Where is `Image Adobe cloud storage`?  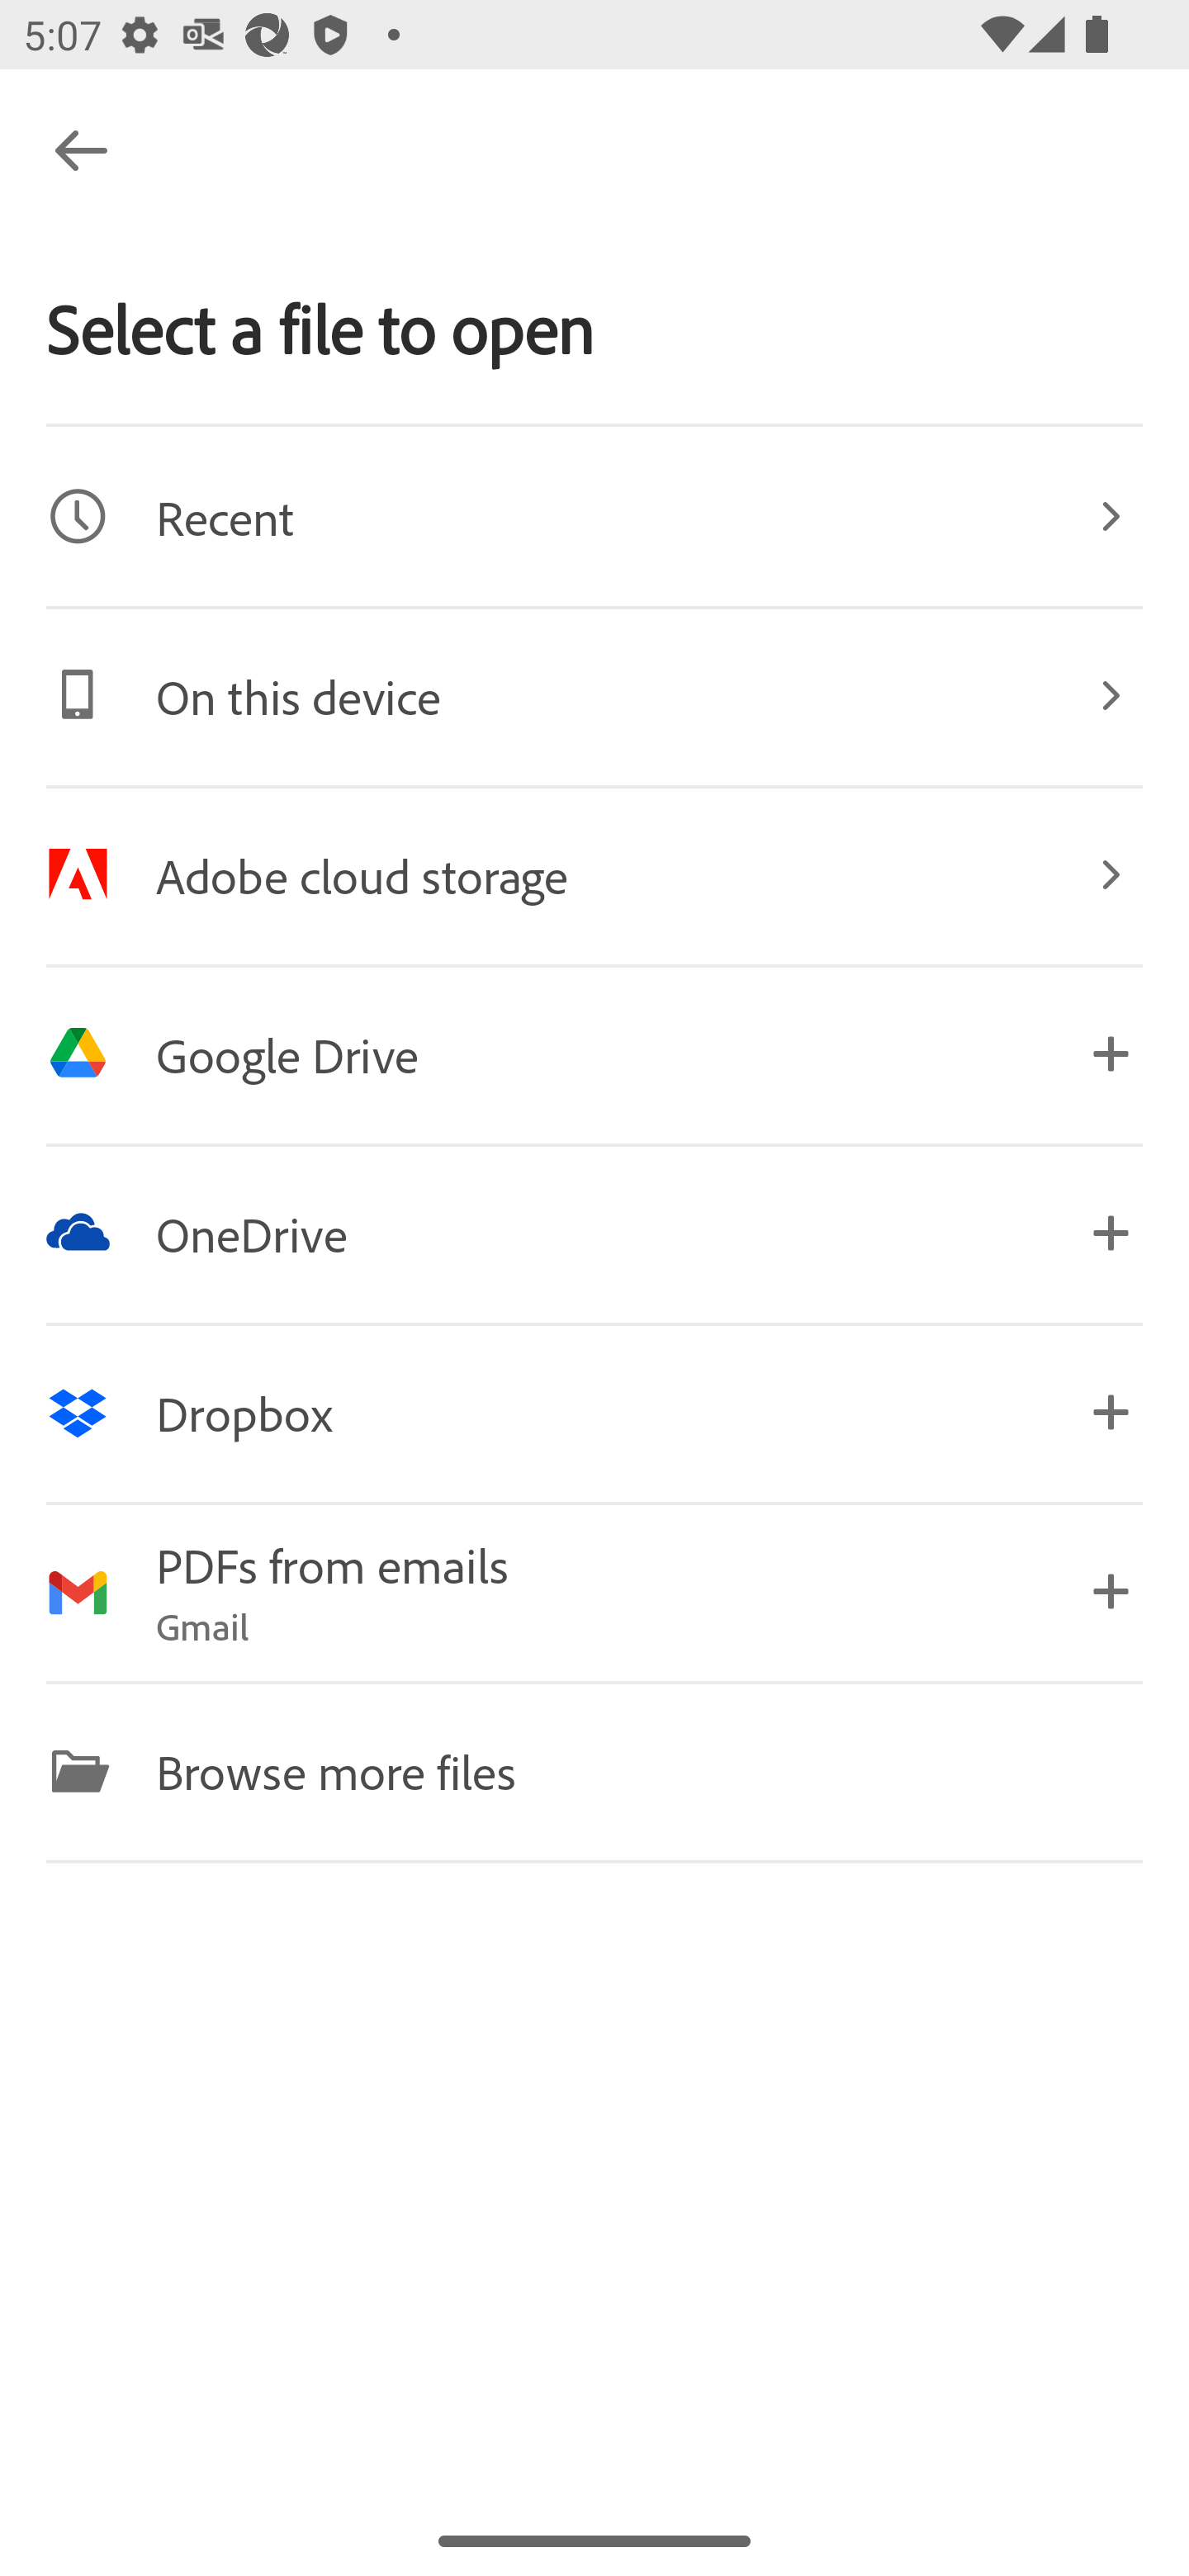 Image Adobe cloud storage is located at coordinates (594, 874).